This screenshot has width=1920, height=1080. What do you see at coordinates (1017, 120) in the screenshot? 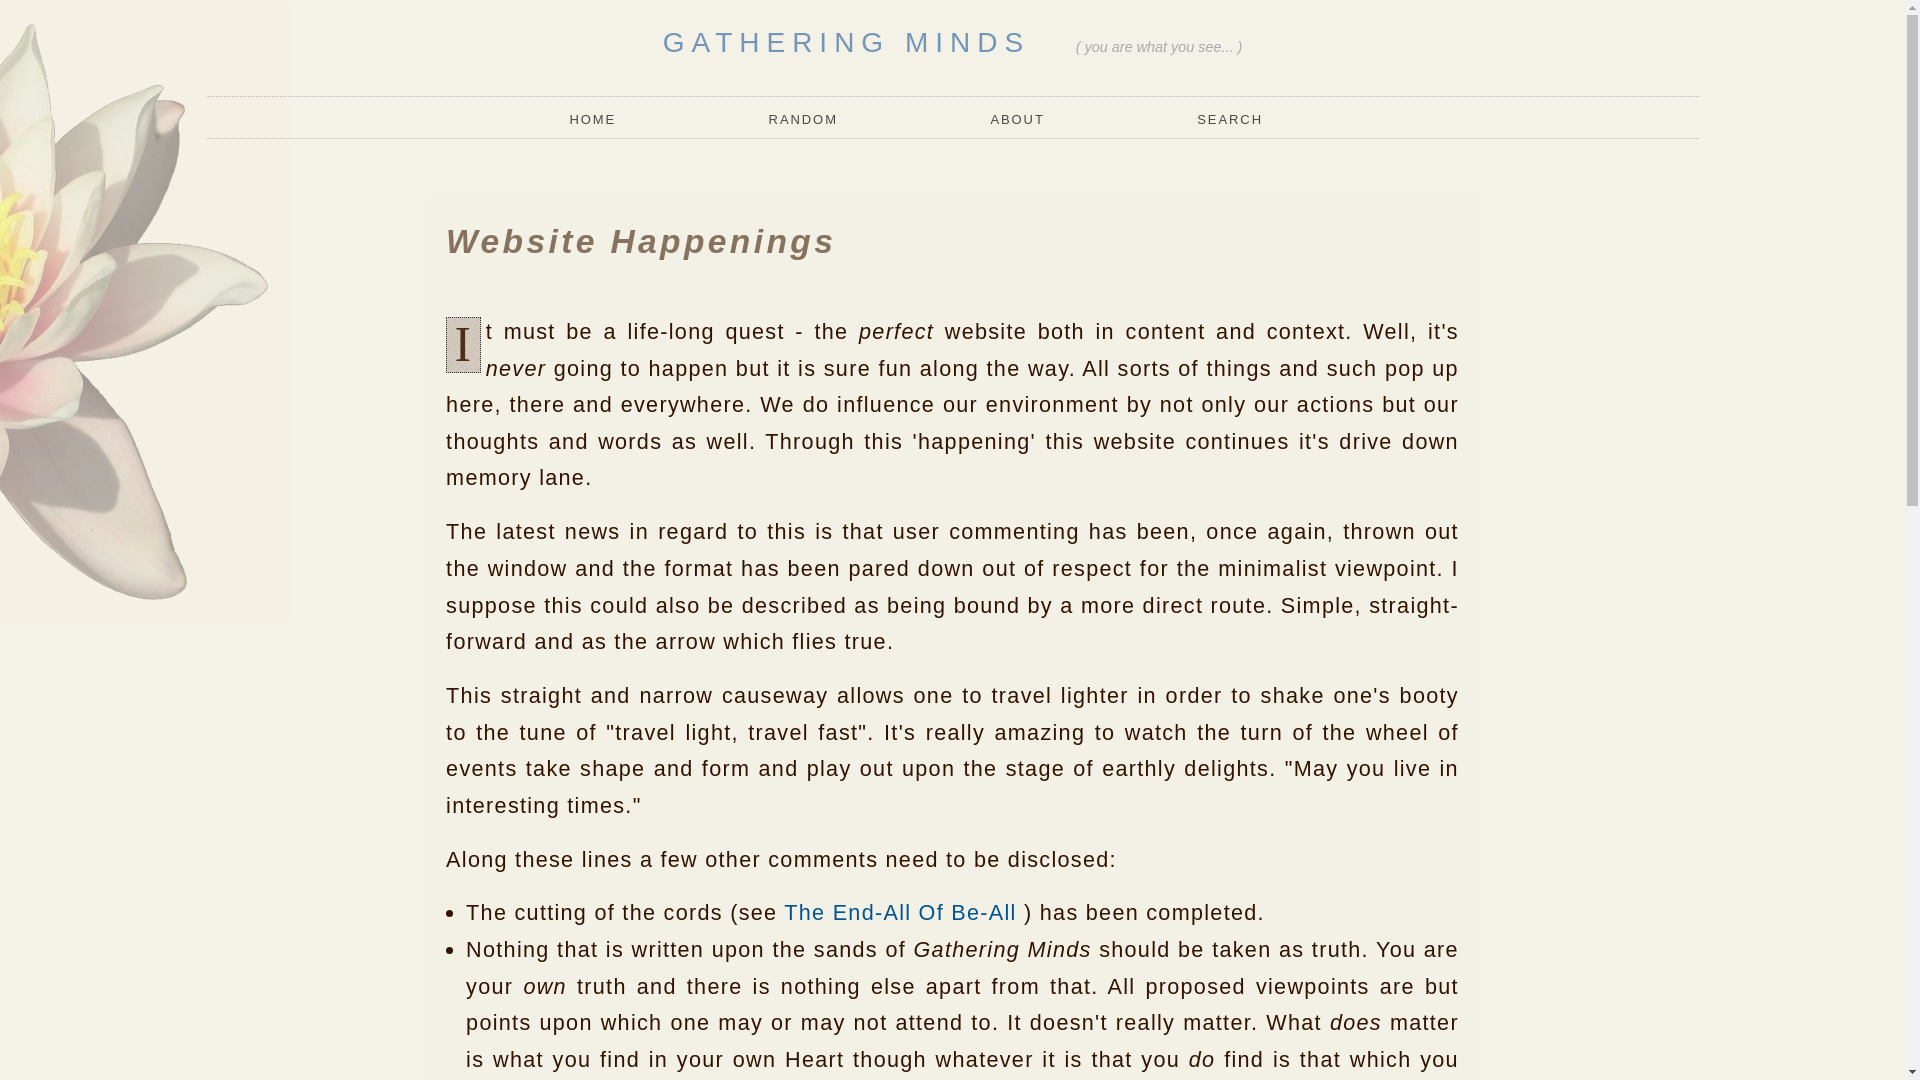
I see `about` at bounding box center [1017, 120].